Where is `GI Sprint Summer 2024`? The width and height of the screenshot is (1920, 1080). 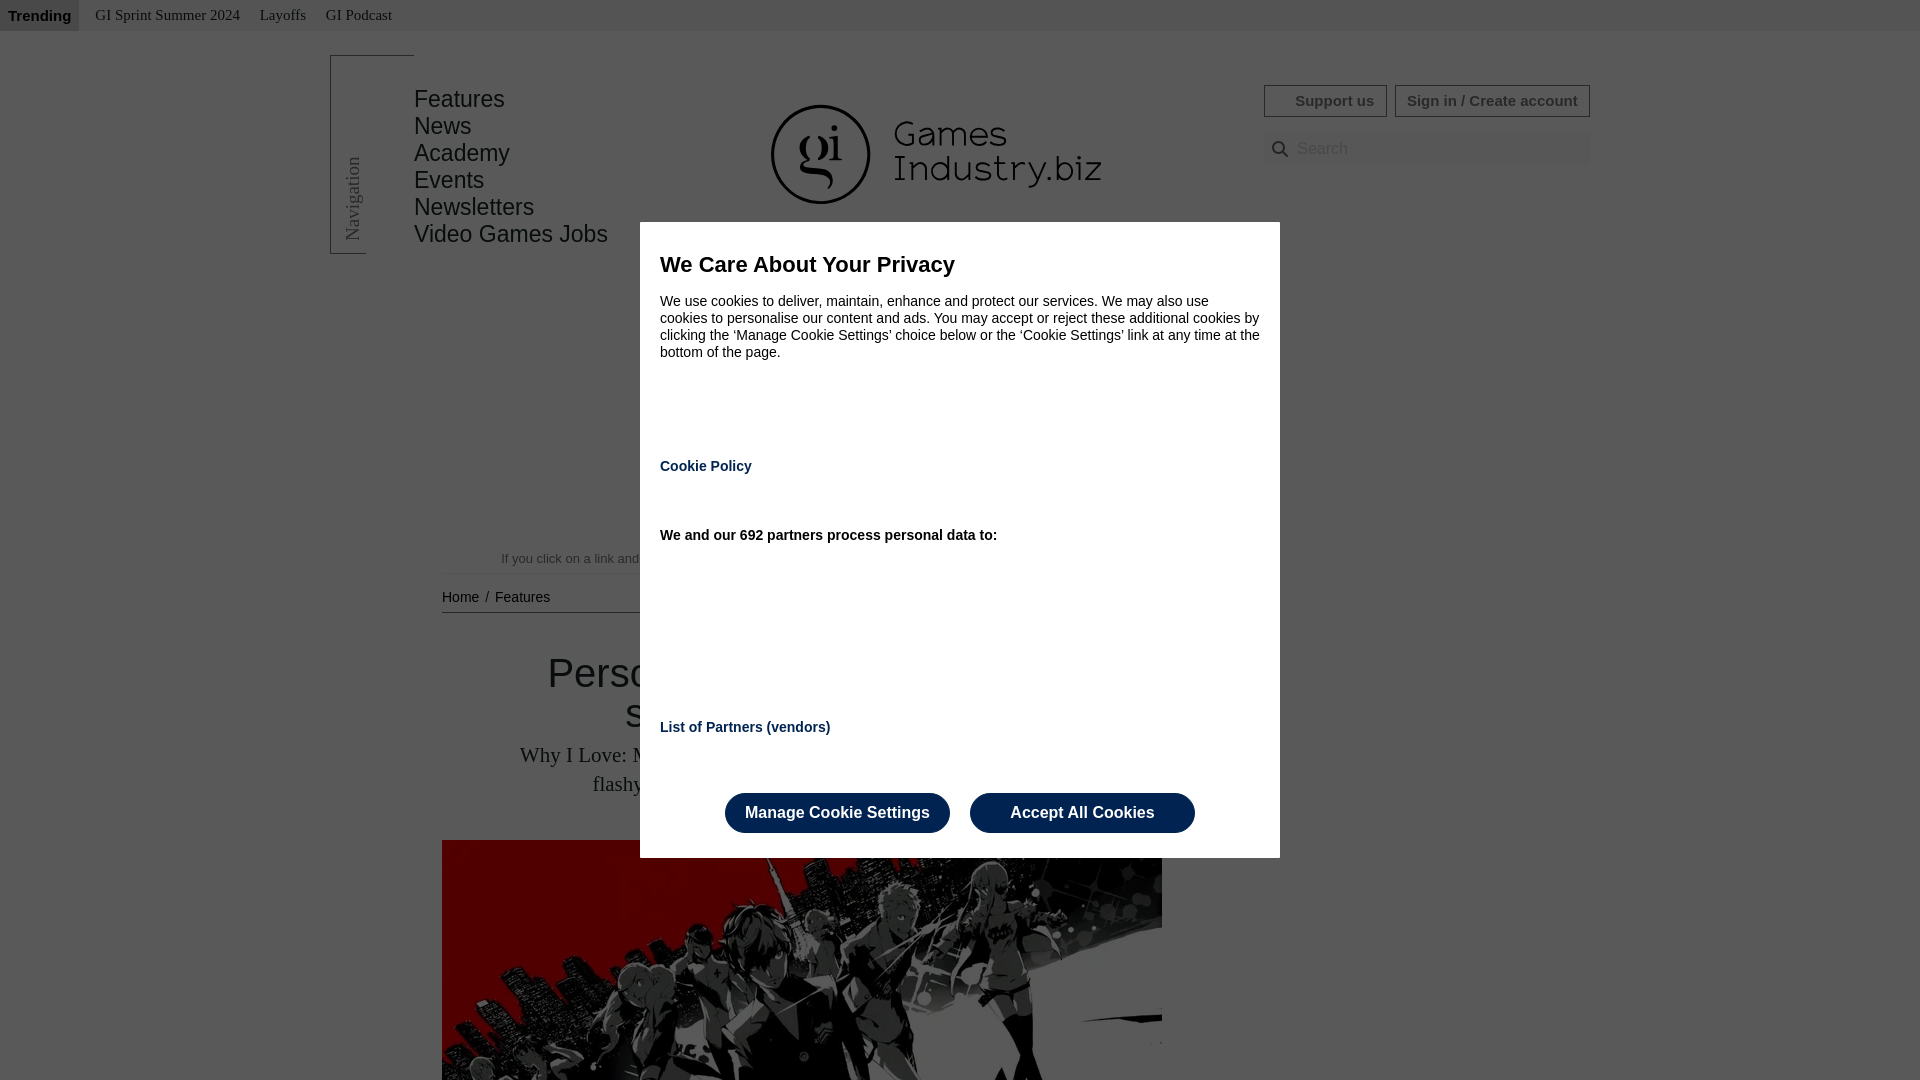
GI Sprint Summer 2024 is located at coordinates (166, 16).